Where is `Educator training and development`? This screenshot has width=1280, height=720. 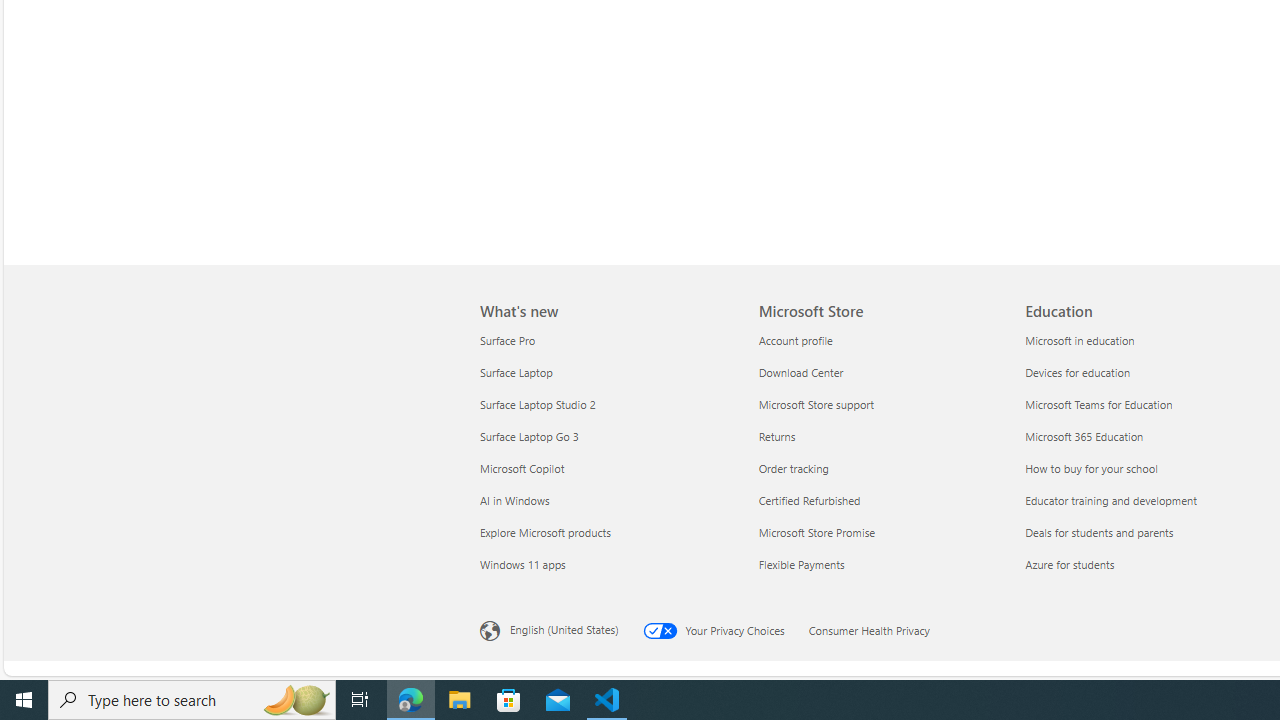 Educator training and development is located at coordinates (1146, 500).